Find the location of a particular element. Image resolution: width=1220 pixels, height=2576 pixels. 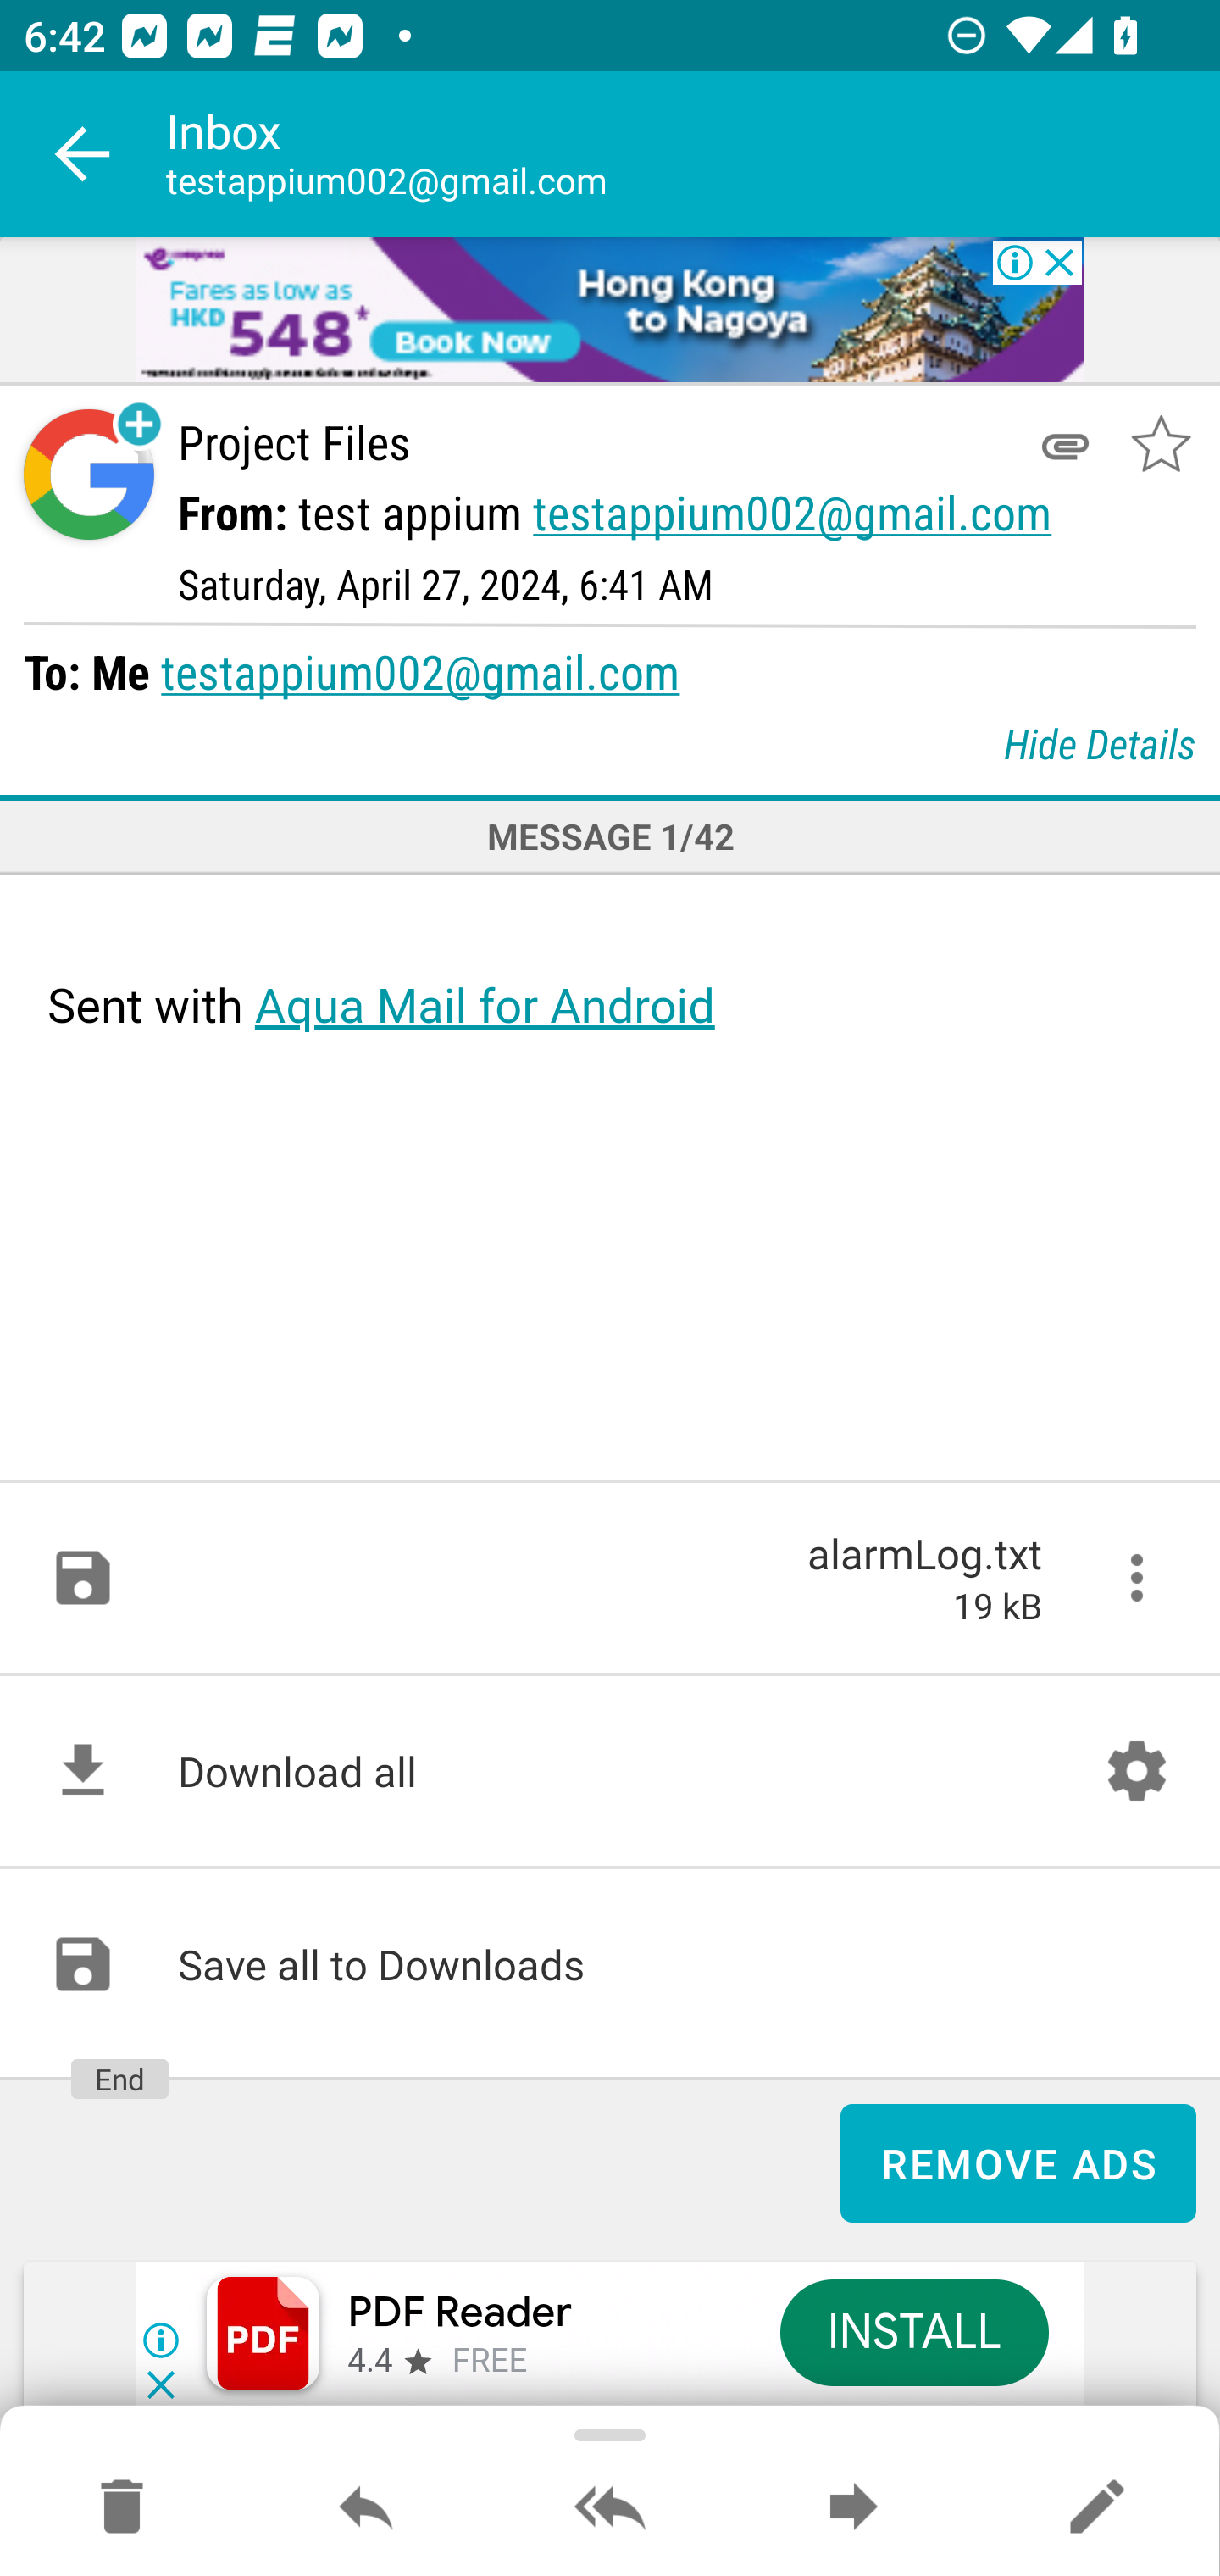

Sender contact button is located at coordinates (88, 475).